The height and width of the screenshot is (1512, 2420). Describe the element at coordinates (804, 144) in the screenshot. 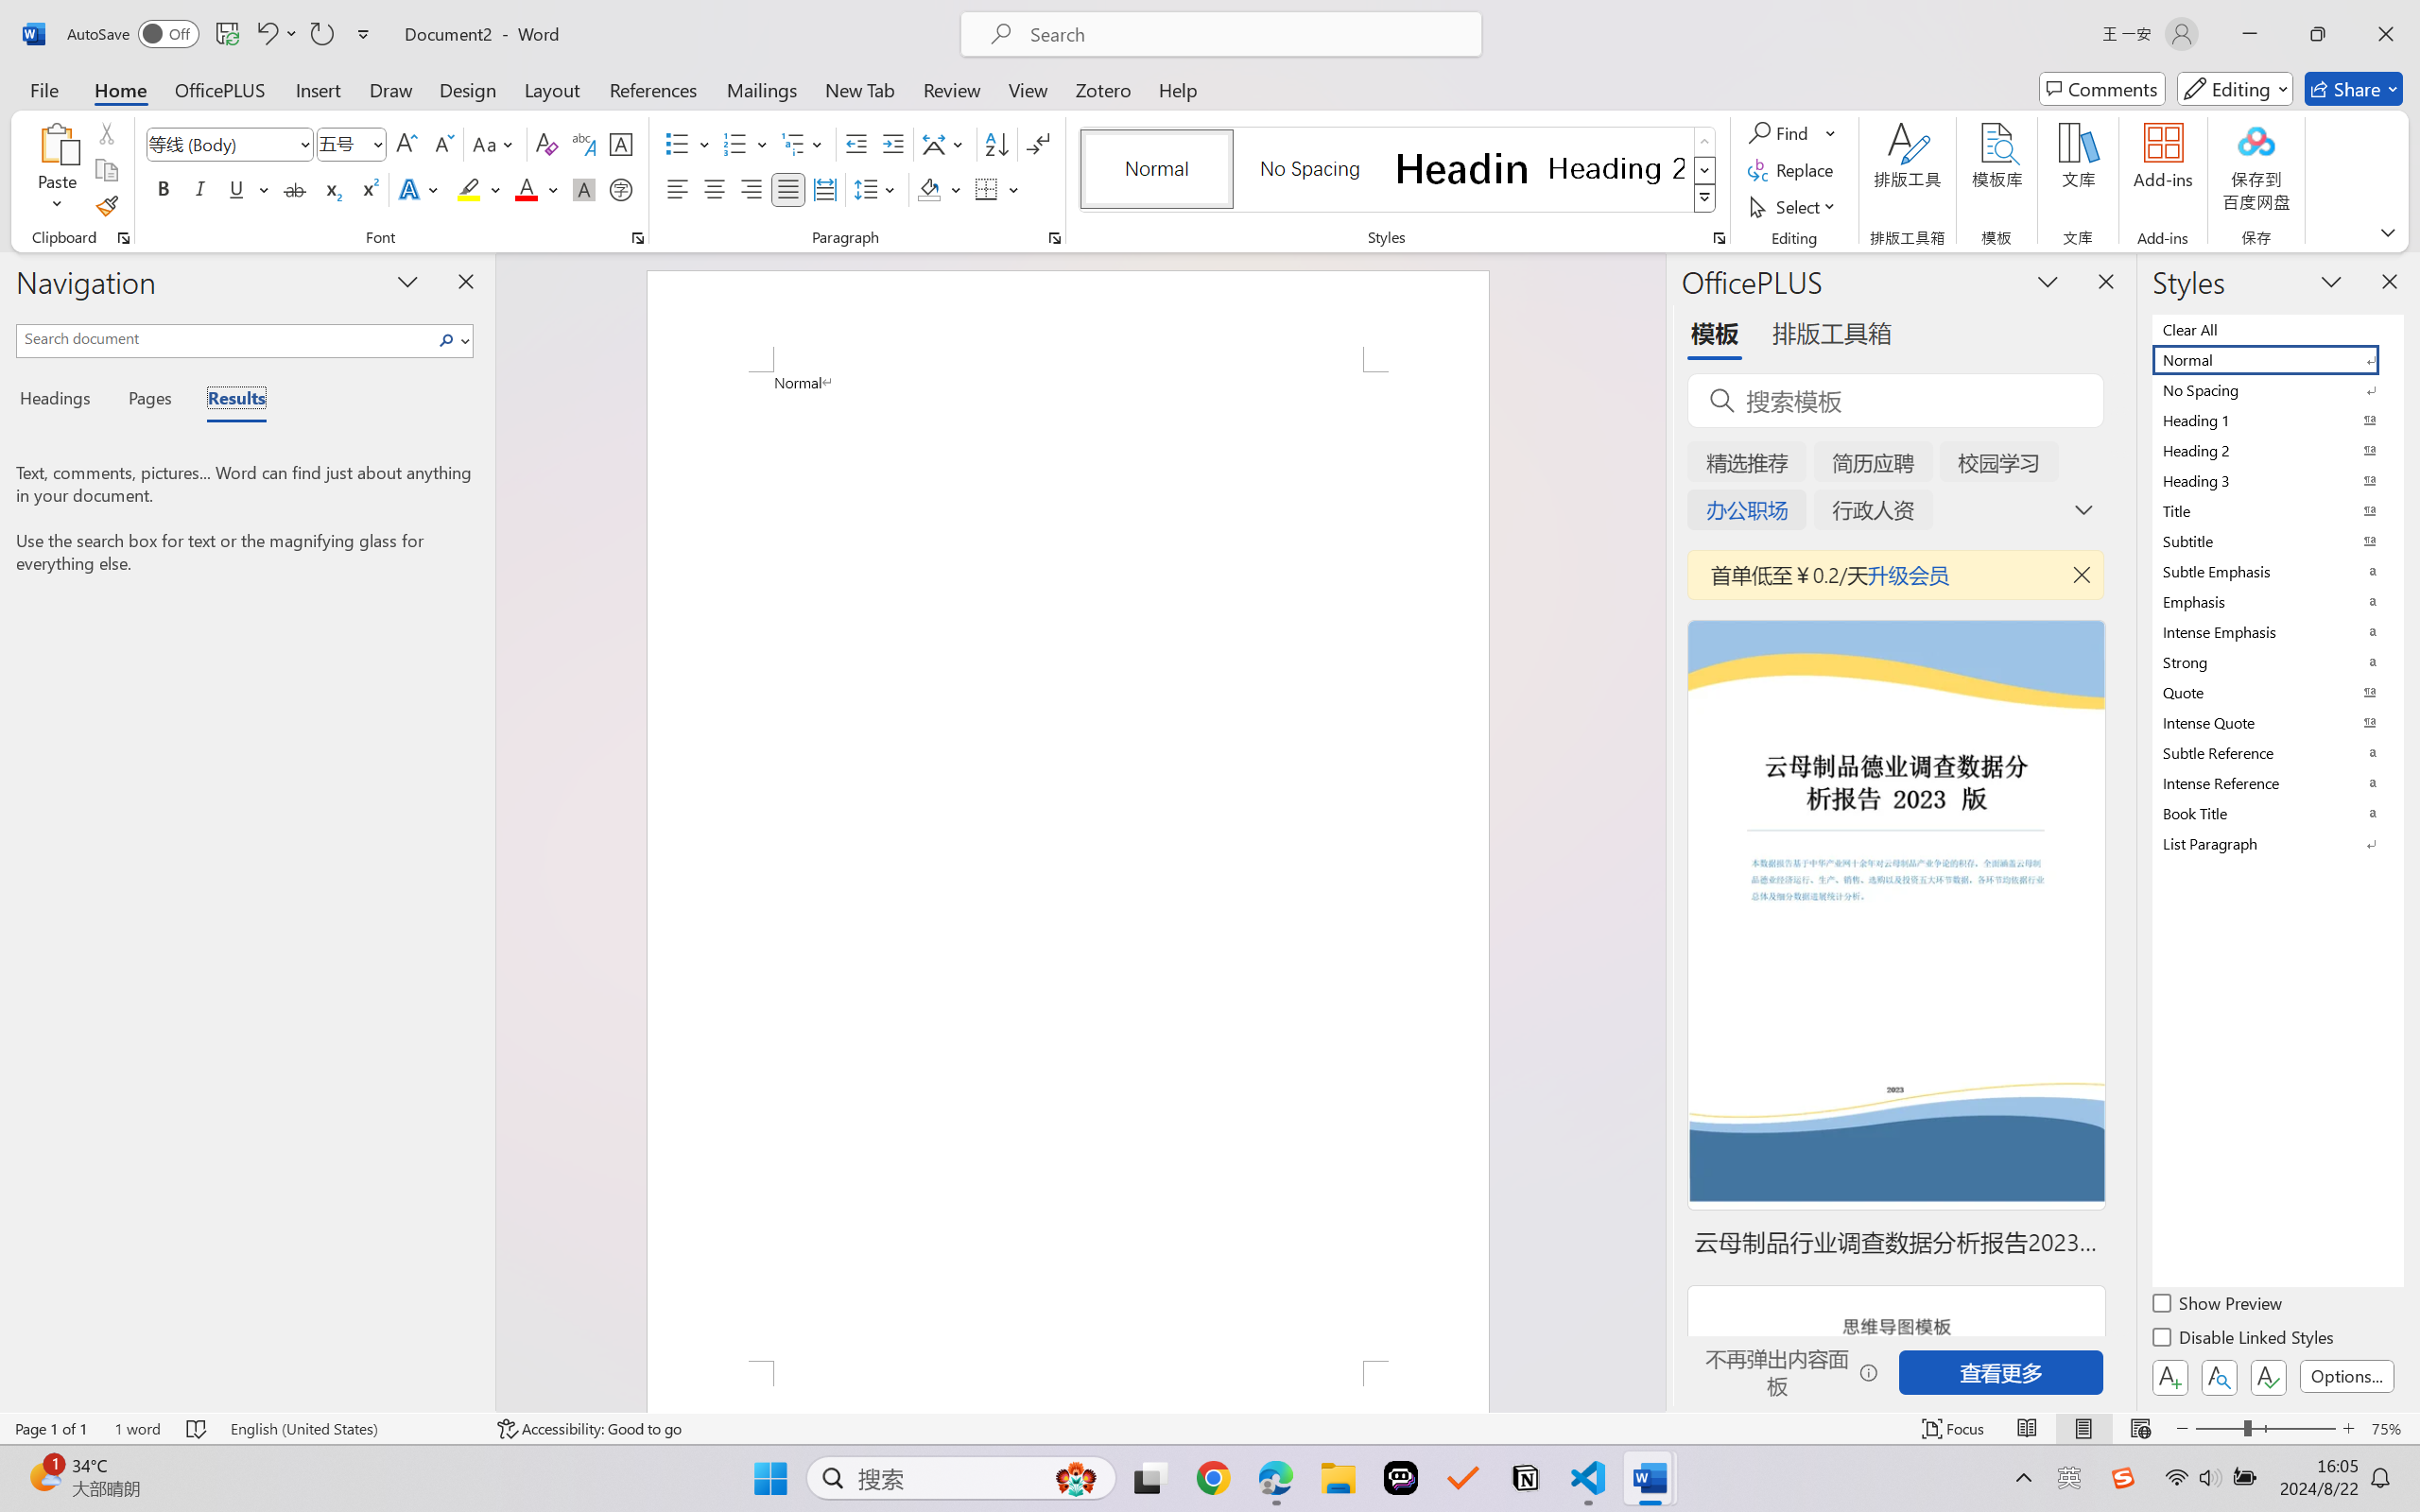

I see `Multilevel List` at that location.